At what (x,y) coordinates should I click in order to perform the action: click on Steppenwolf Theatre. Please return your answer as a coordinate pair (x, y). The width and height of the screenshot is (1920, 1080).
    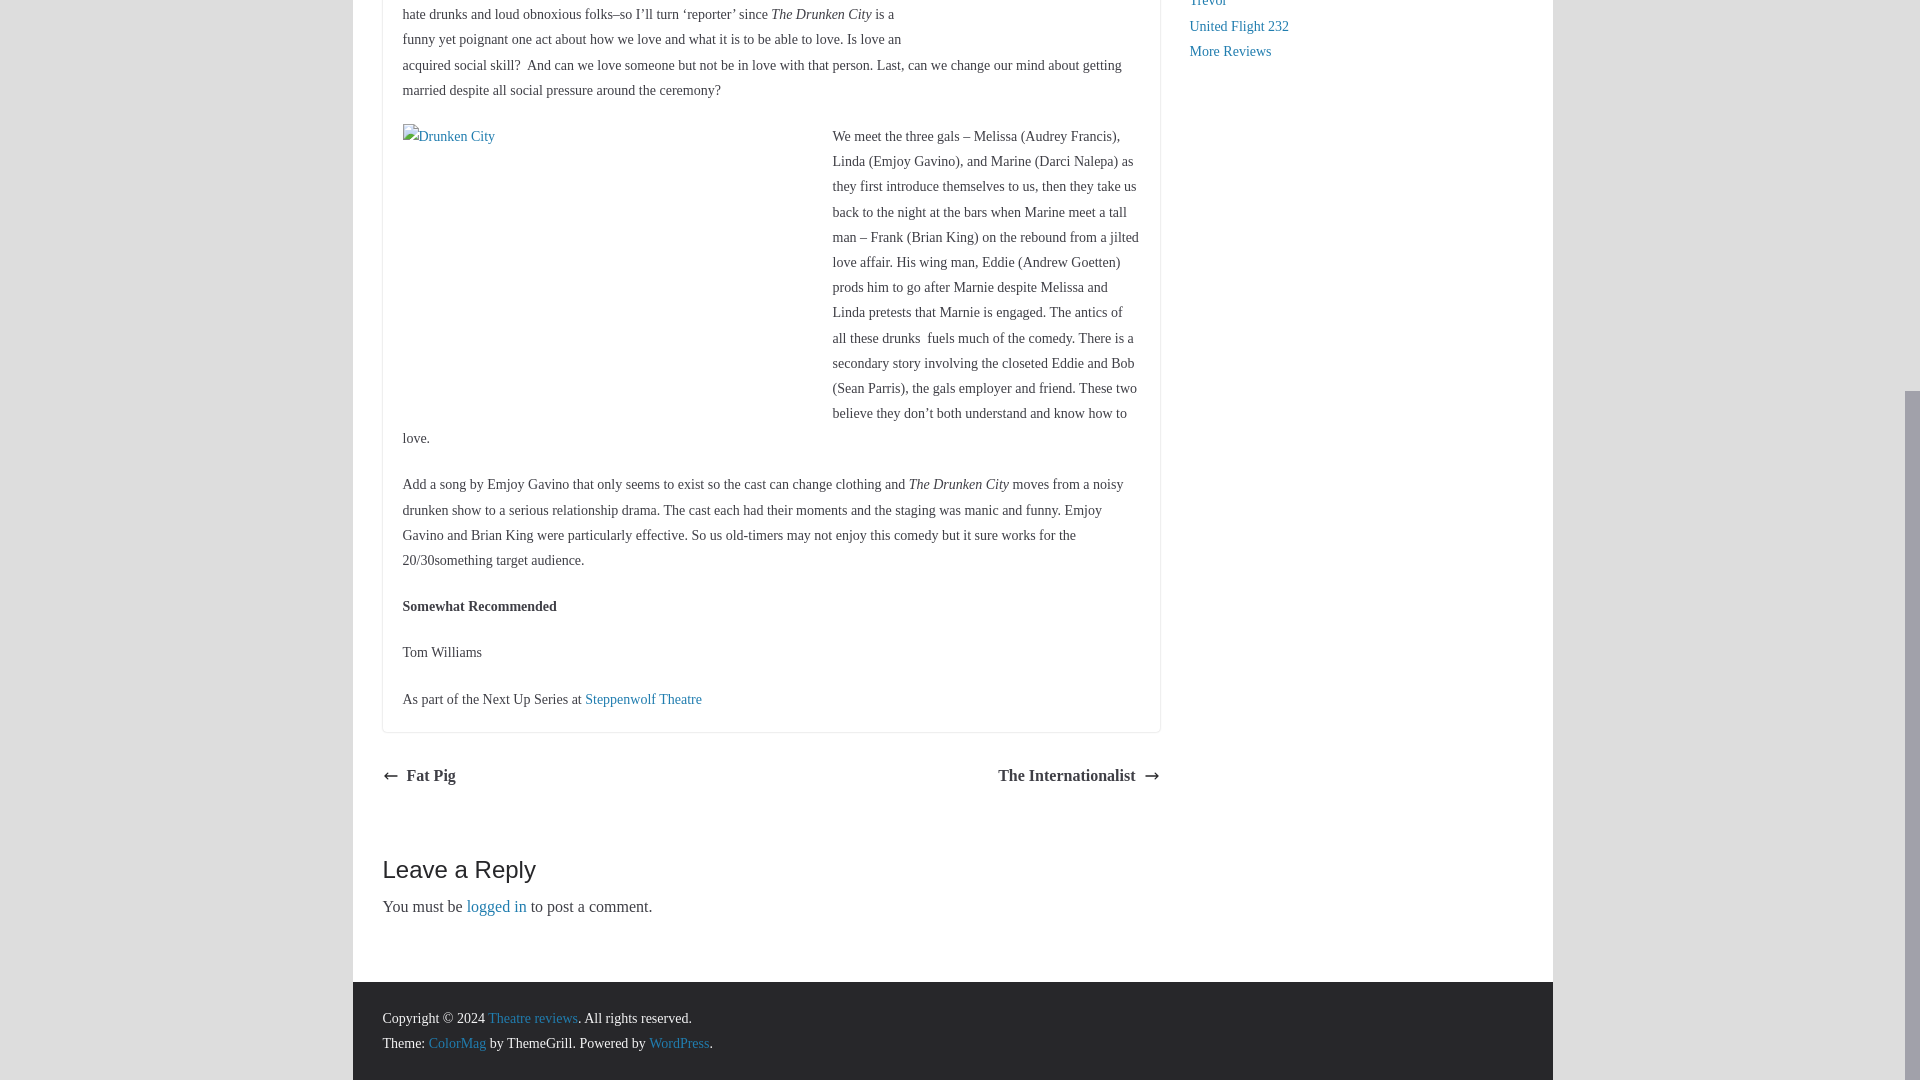
    Looking at the image, I should click on (644, 700).